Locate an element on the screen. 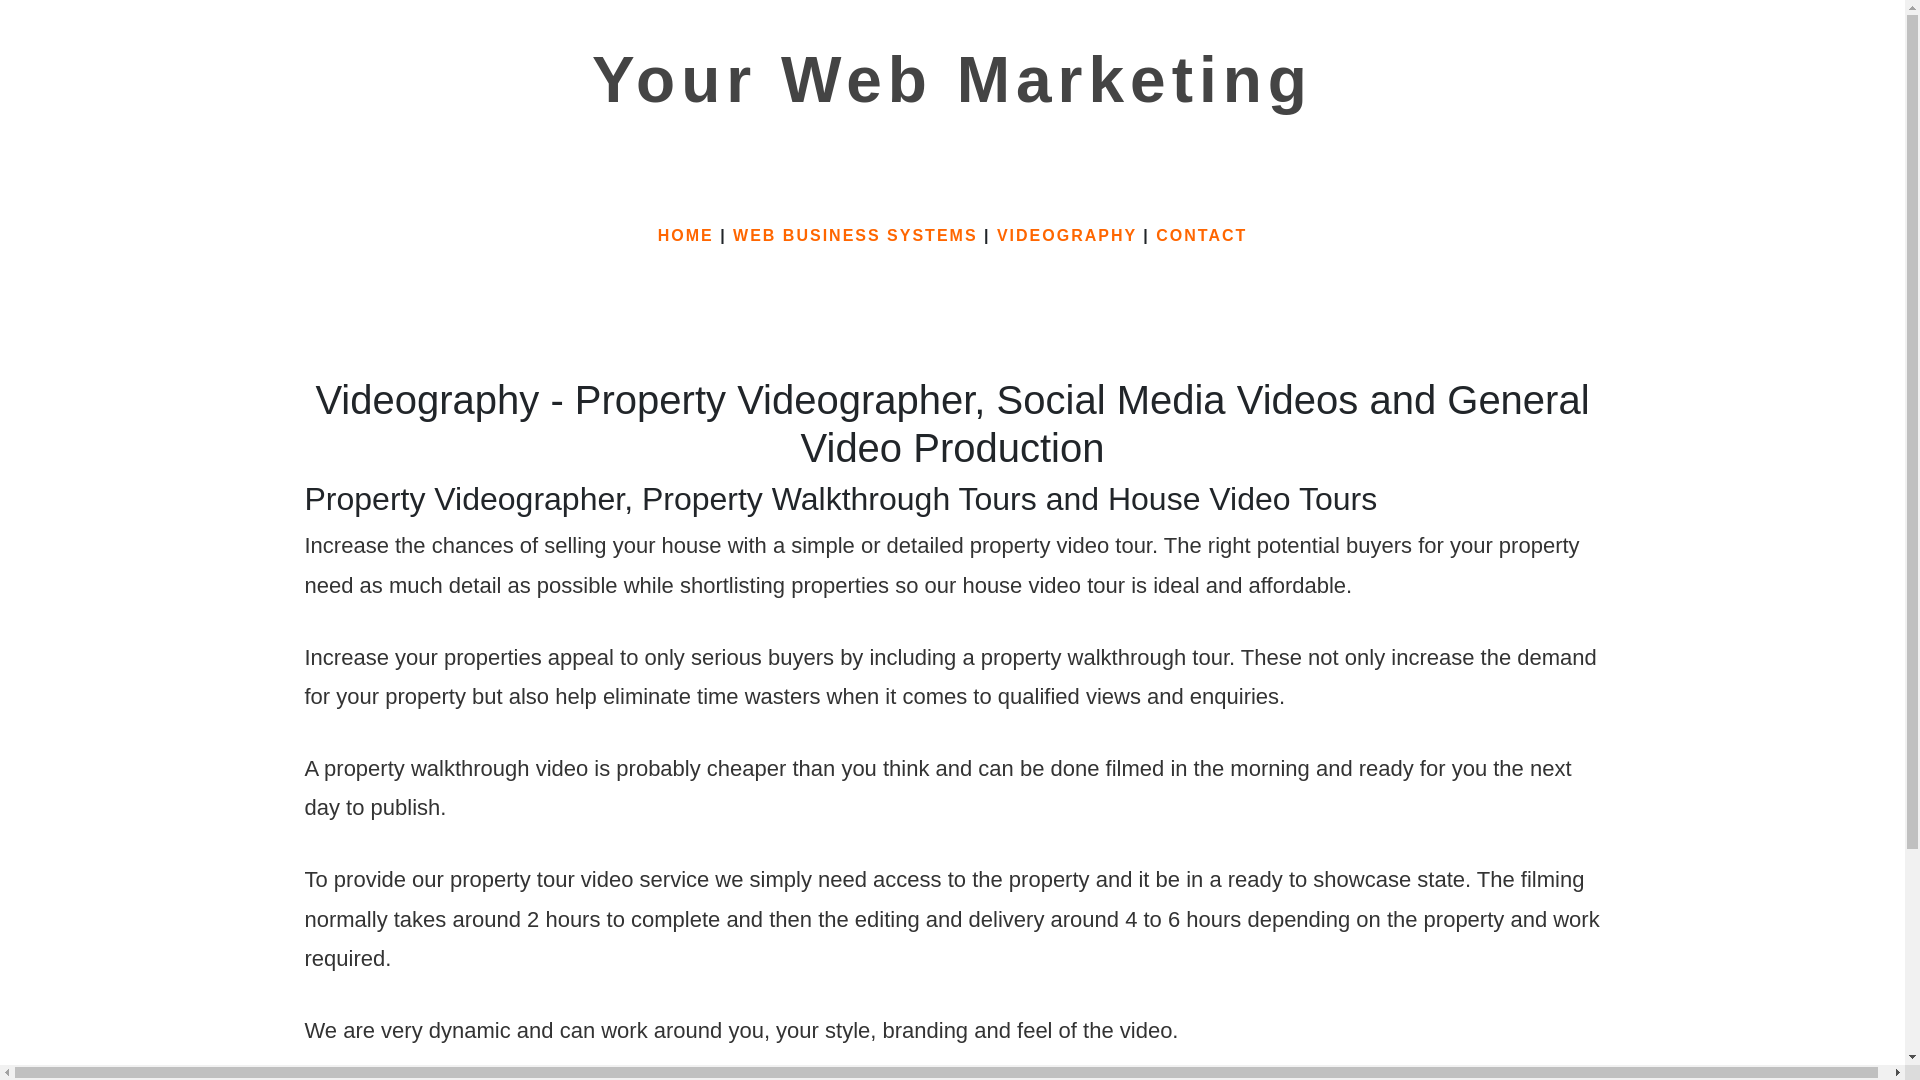 The height and width of the screenshot is (1080, 1920). CONTACT is located at coordinates (1200, 235).